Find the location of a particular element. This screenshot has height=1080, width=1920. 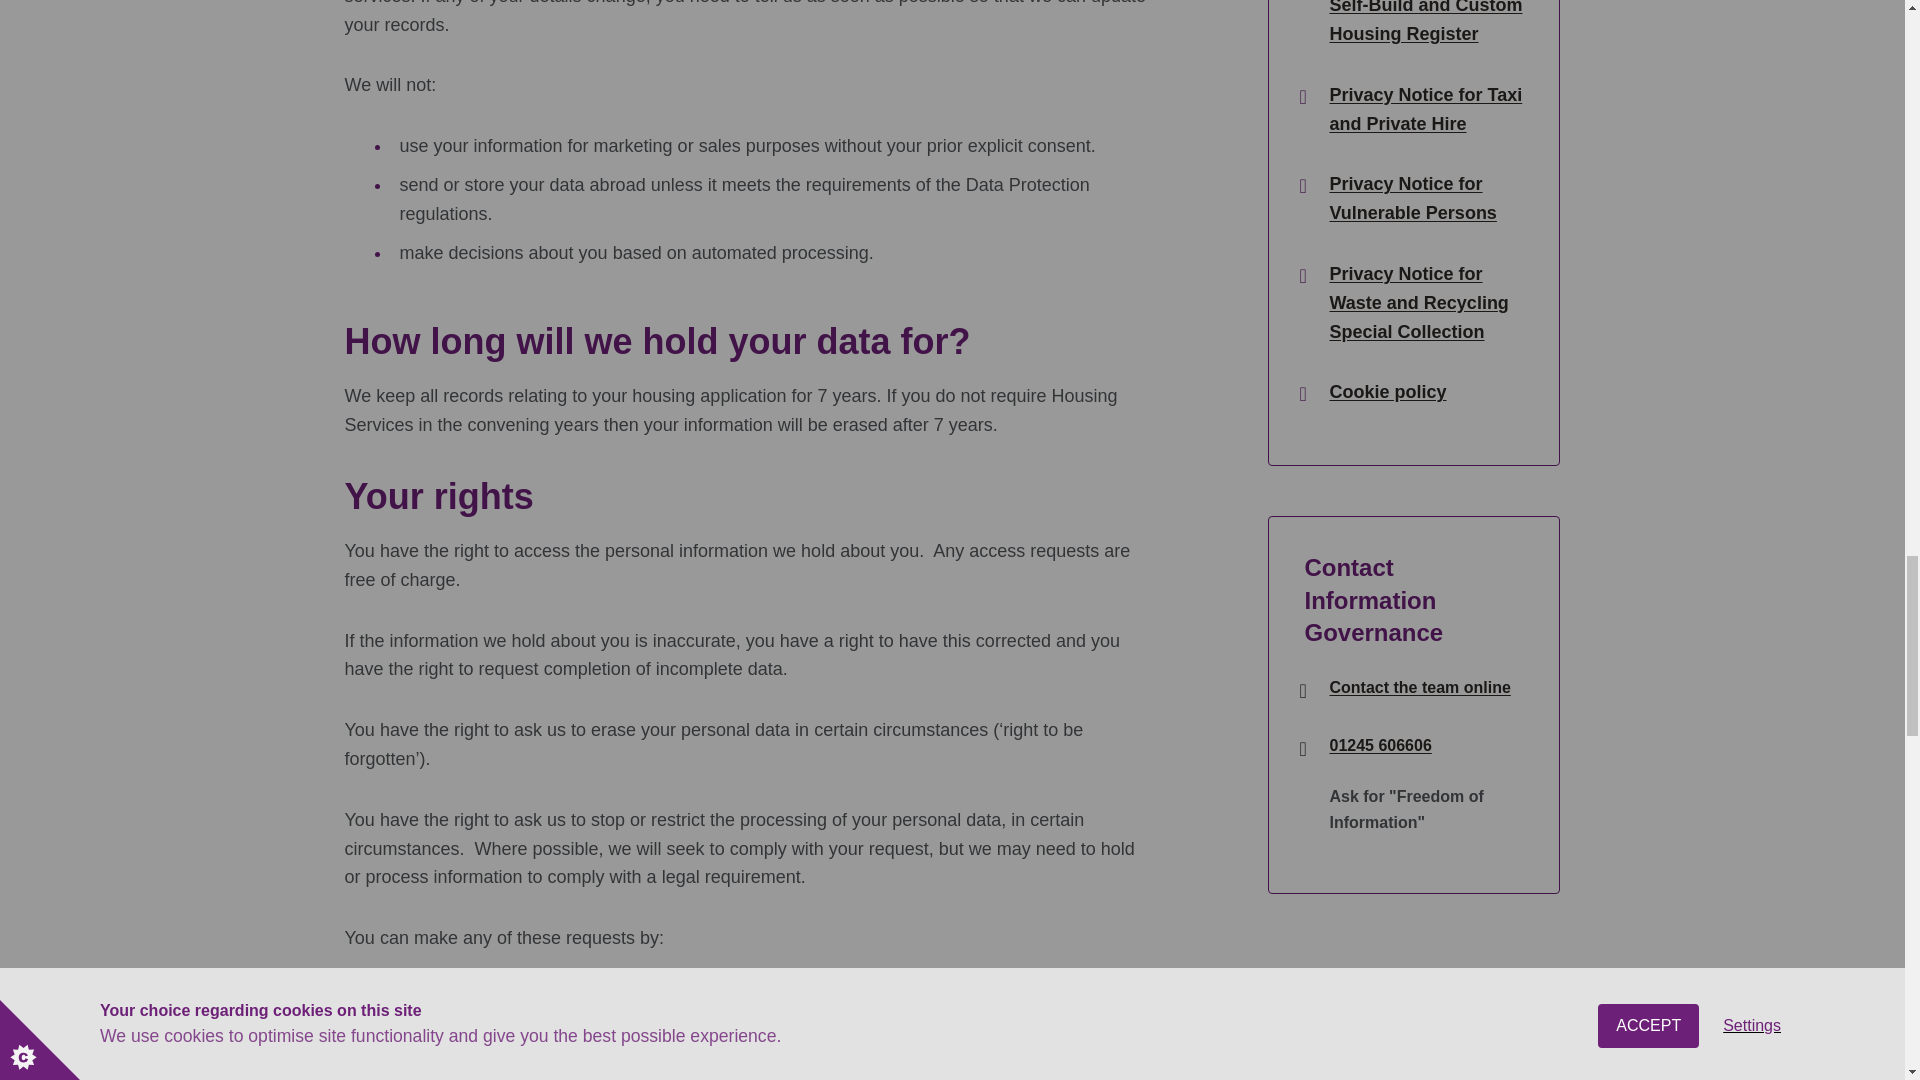

Contact: Data Team is located at coordinates (1418, 688).